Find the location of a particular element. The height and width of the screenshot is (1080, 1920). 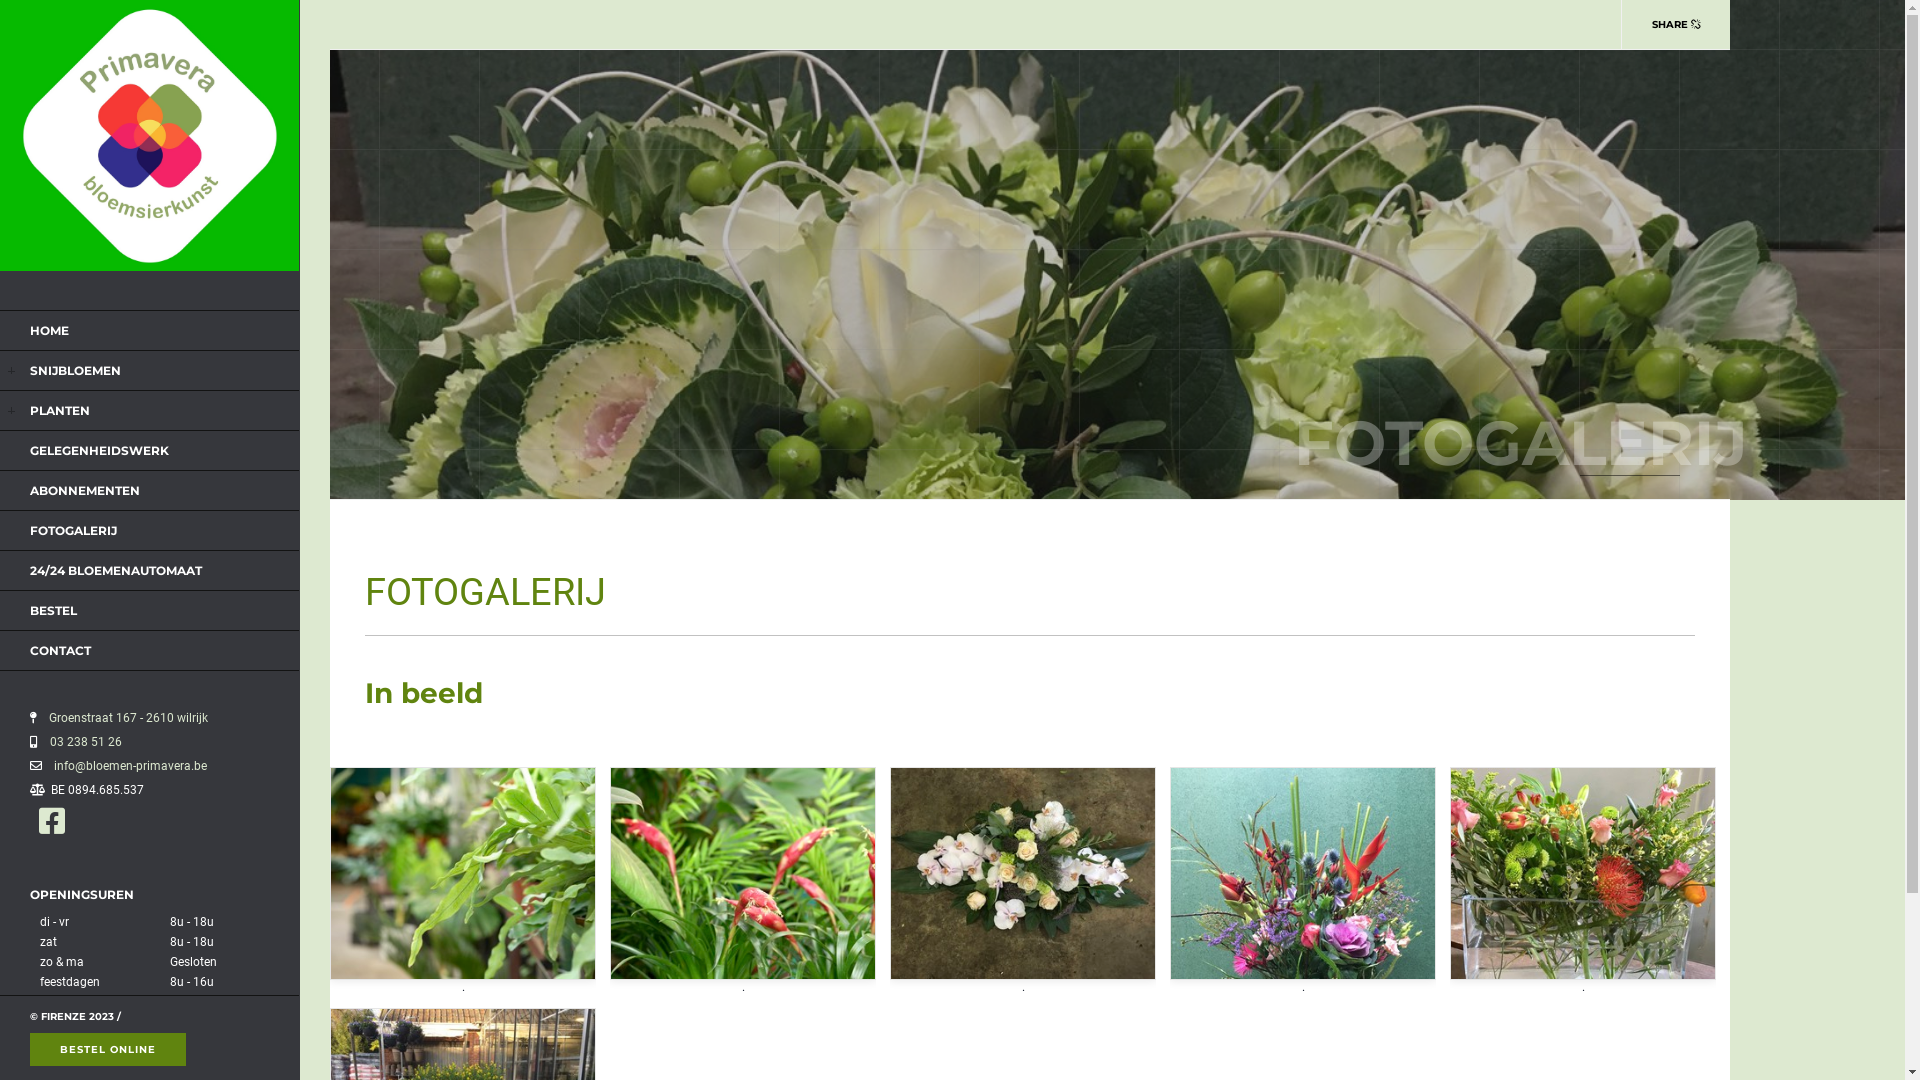

Groenstraat 167 - 2610 wilrijk is located at coordinates (124, 718).